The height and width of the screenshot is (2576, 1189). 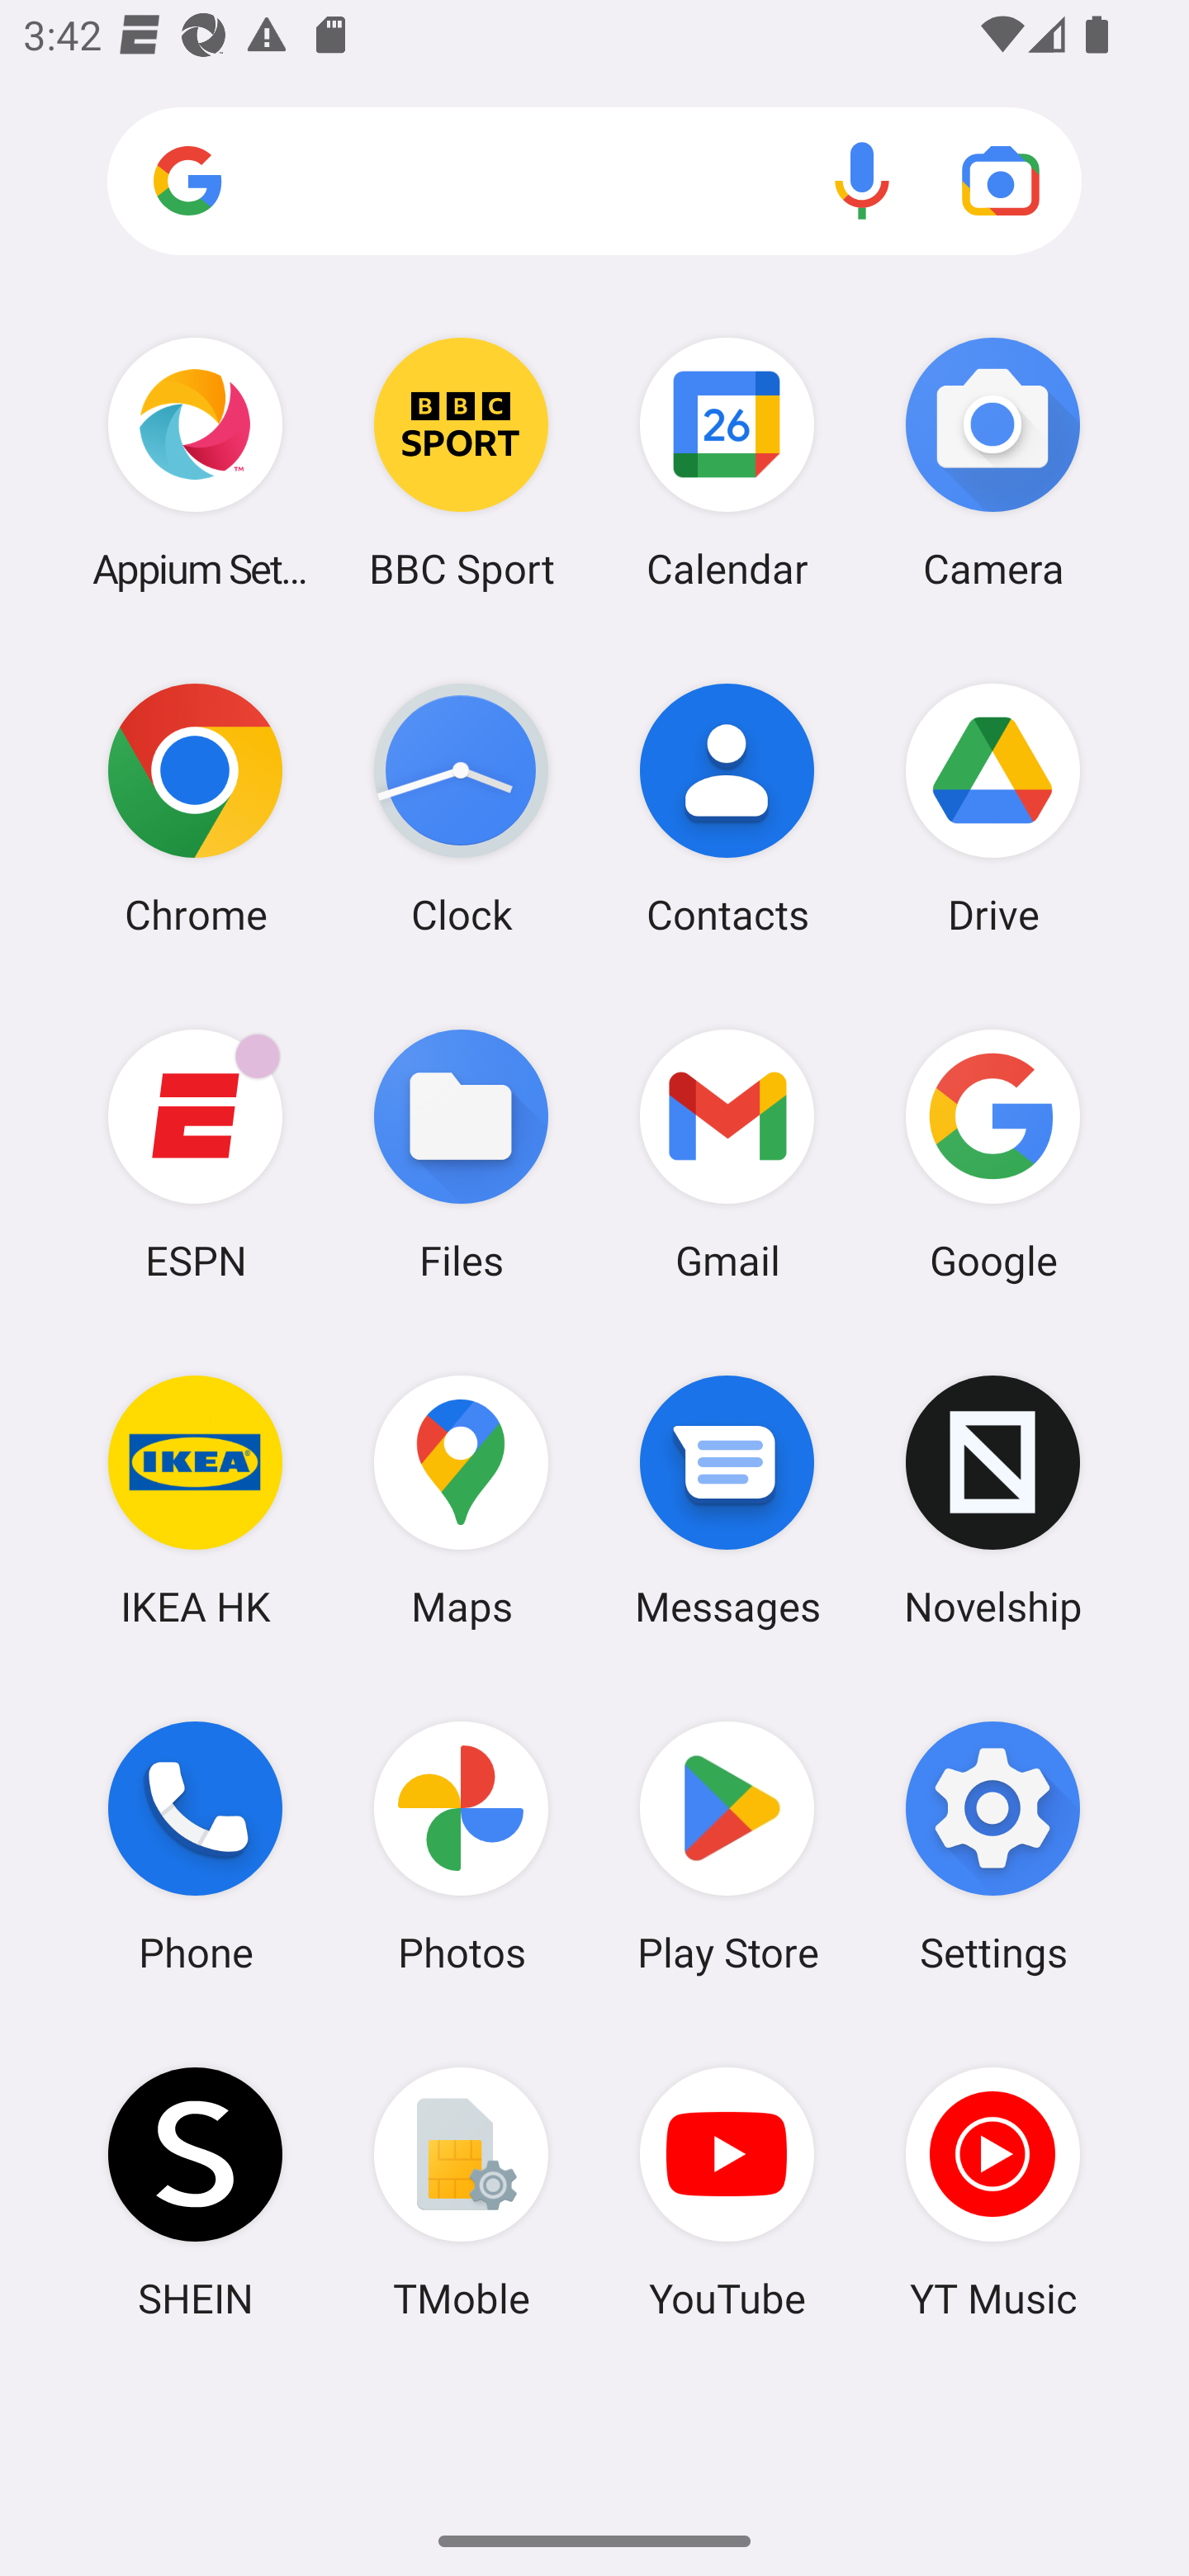 I want to click on Calendar, so click(x=727, y=462).